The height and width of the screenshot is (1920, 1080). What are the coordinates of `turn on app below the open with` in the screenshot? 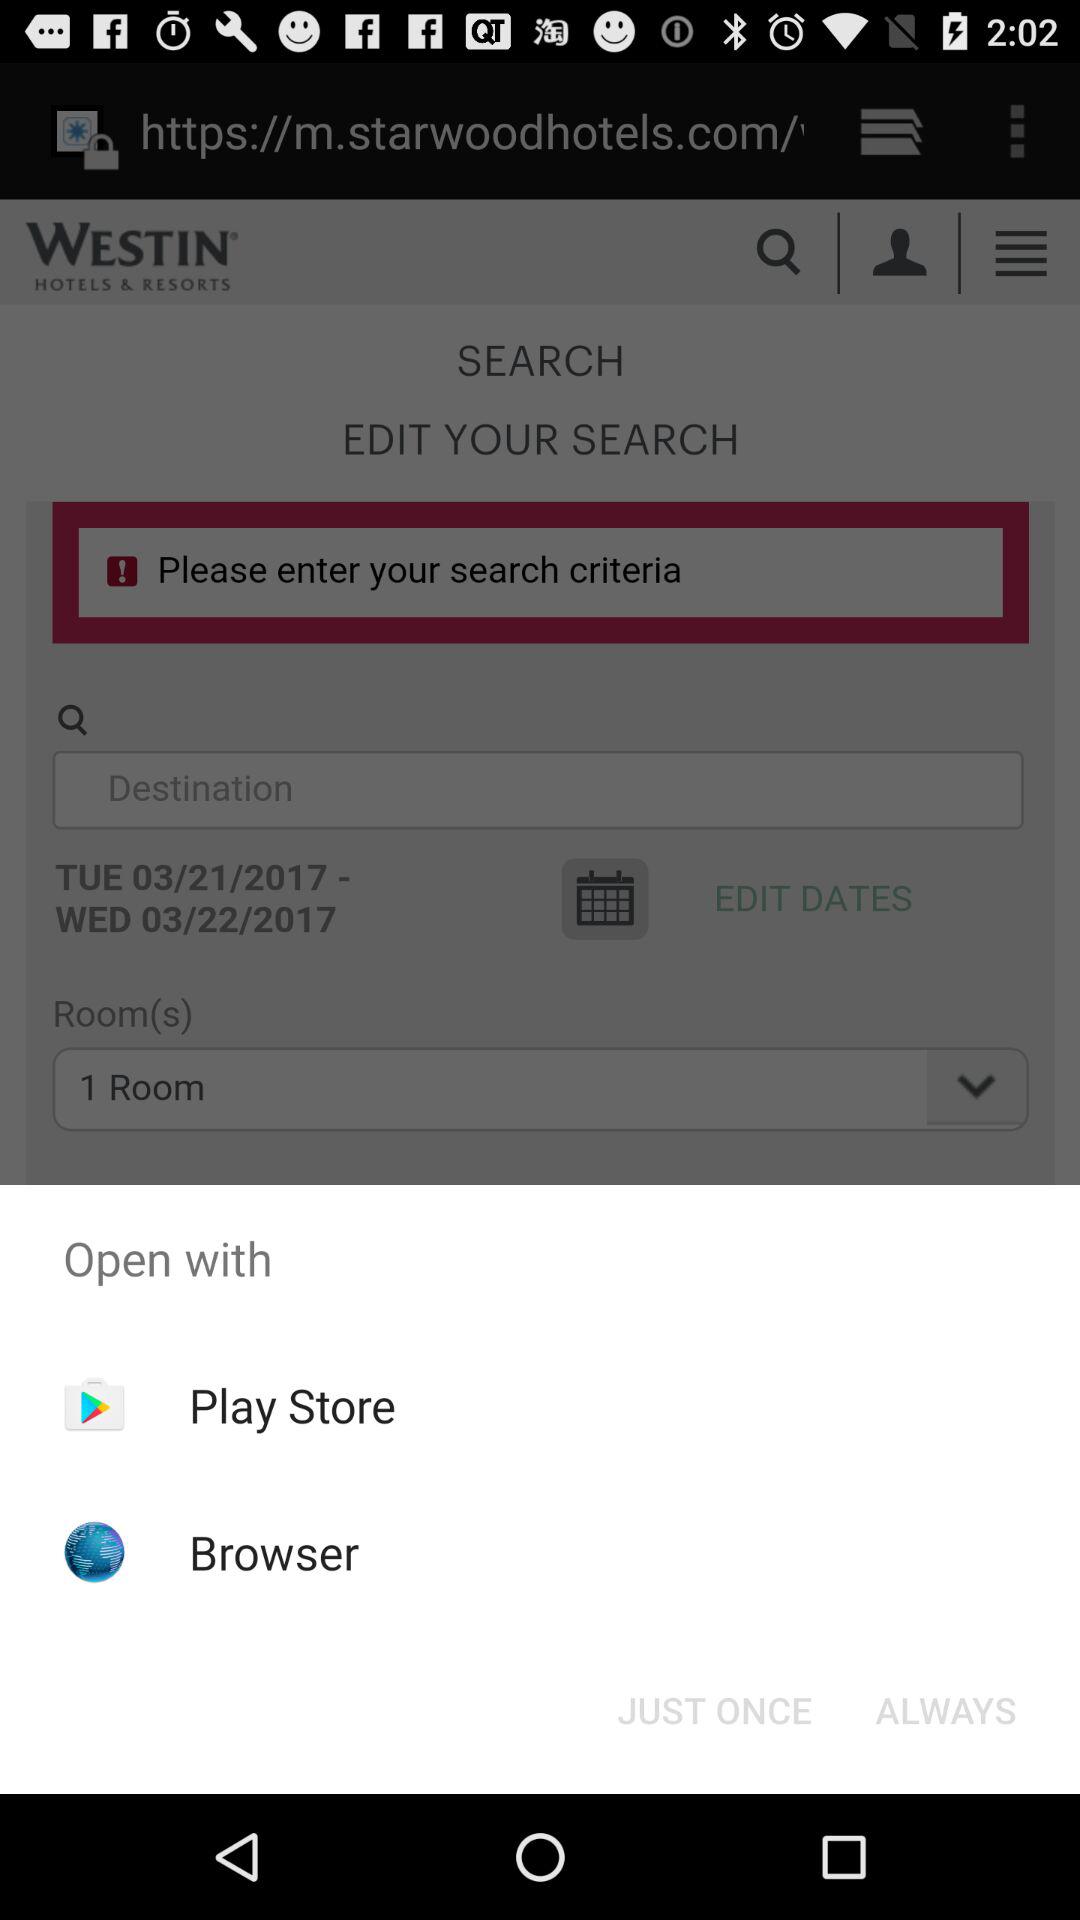 It's located at (292, 1405).